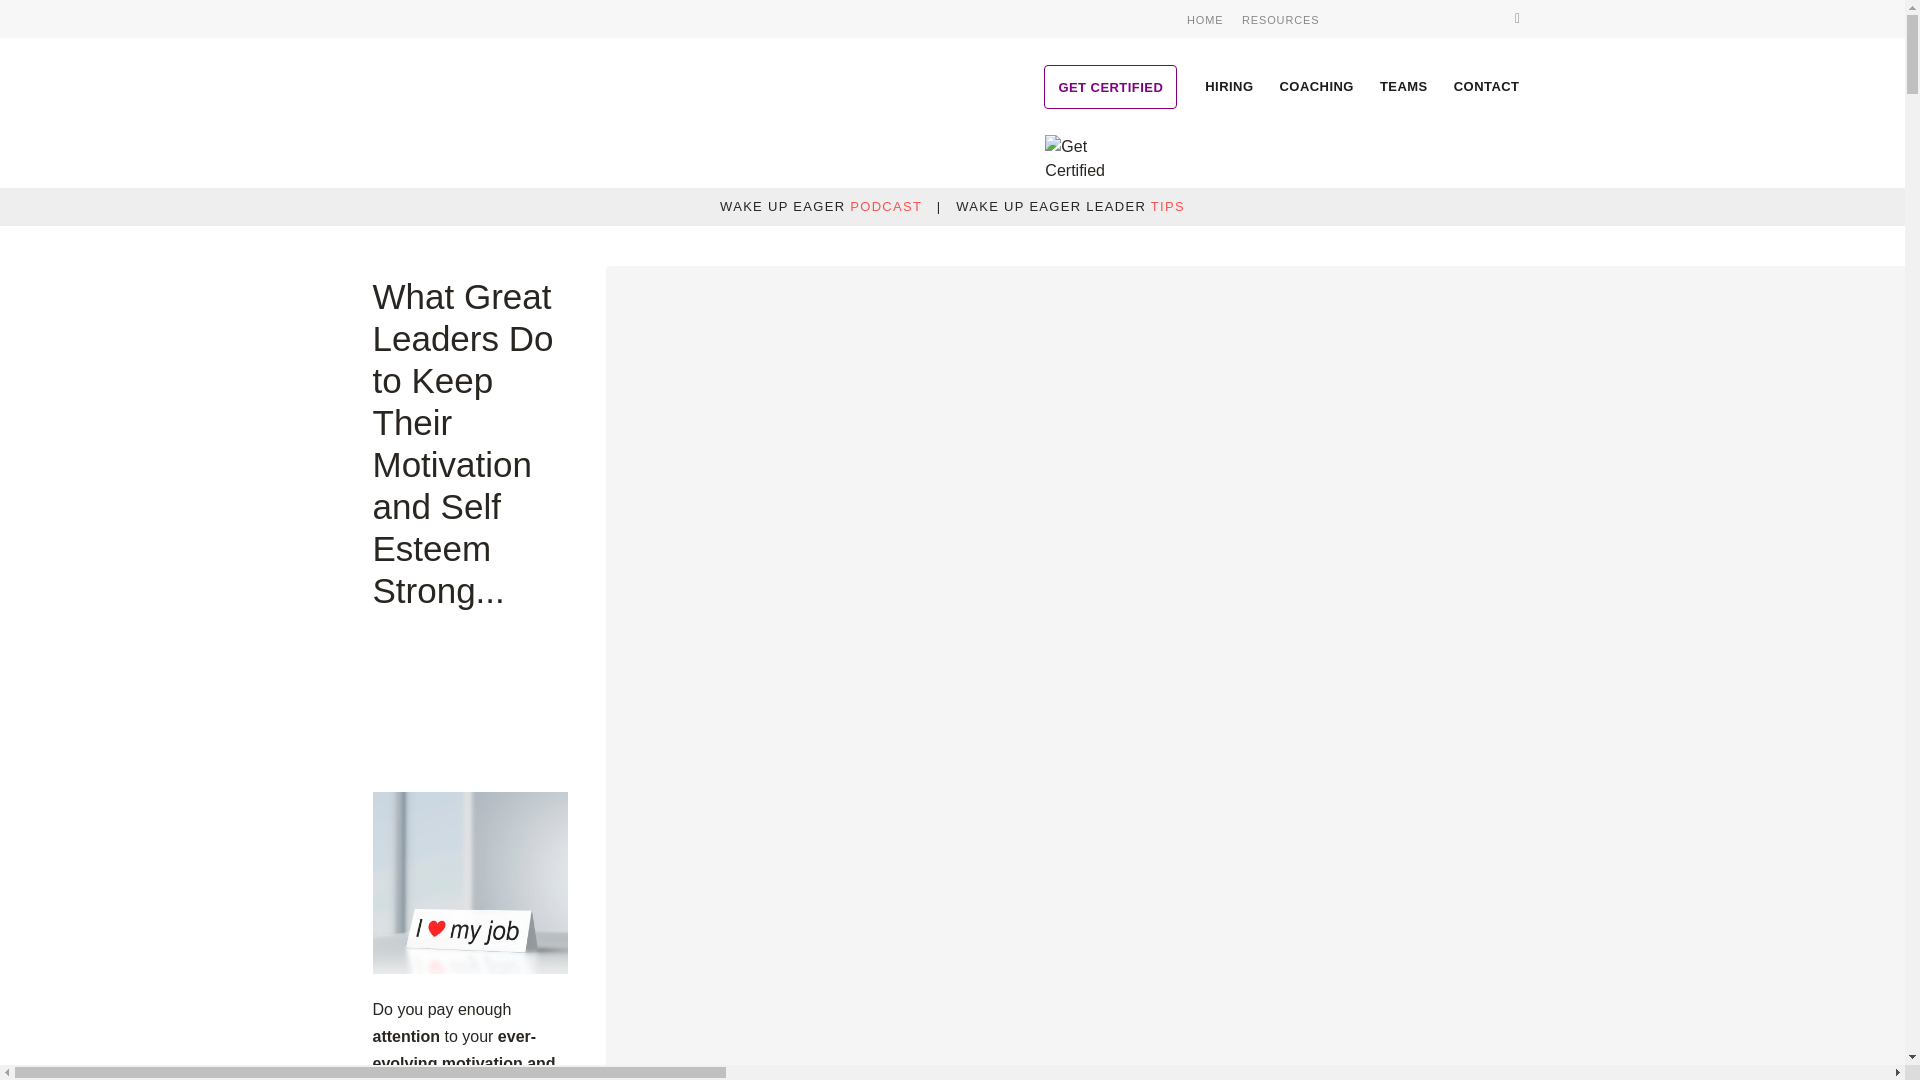 Image resolution: width=1920 pixels, height=1080 pixels. What do you see at coordinates (1404, 85) in the screenshot?
I see `TEAMS` at bounding box center [1404, 85].